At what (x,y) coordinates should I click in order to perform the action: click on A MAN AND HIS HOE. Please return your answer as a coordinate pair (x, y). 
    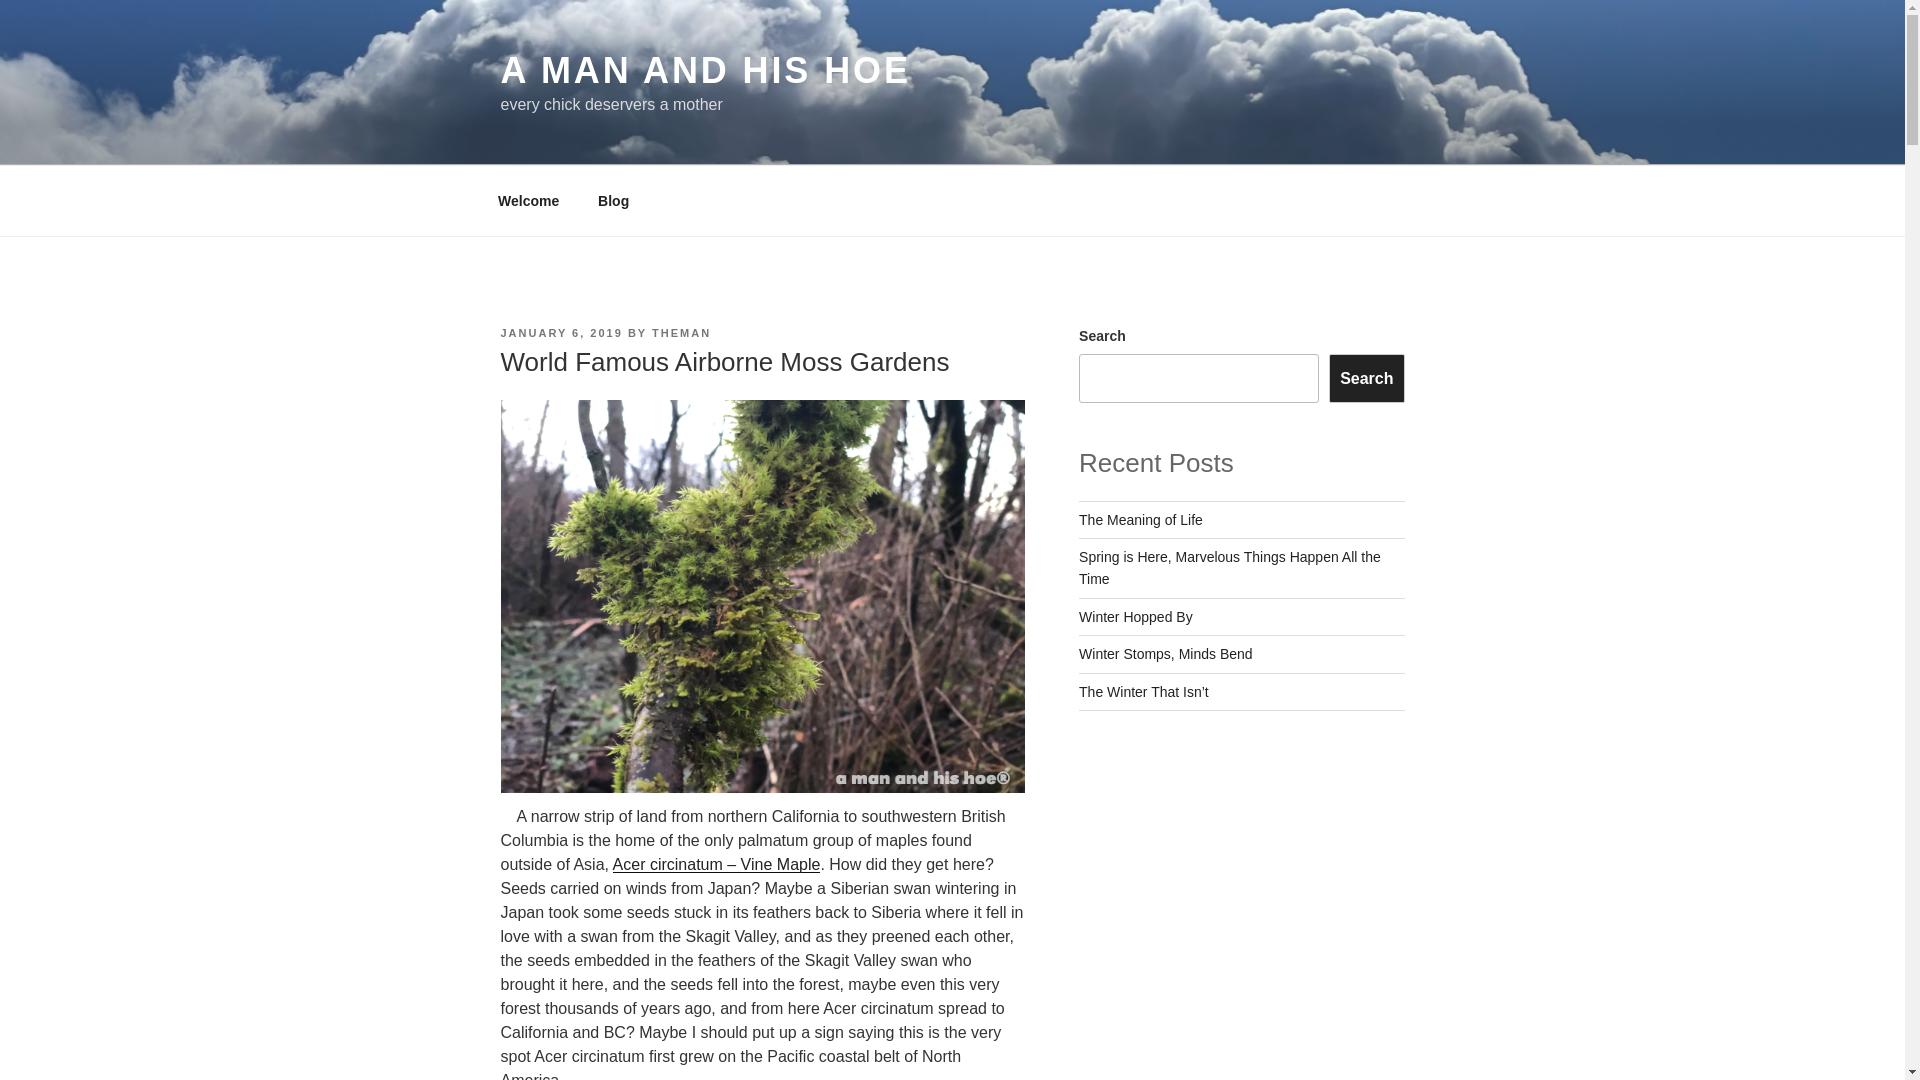
    Looking at the image, I should click on (704, 70).